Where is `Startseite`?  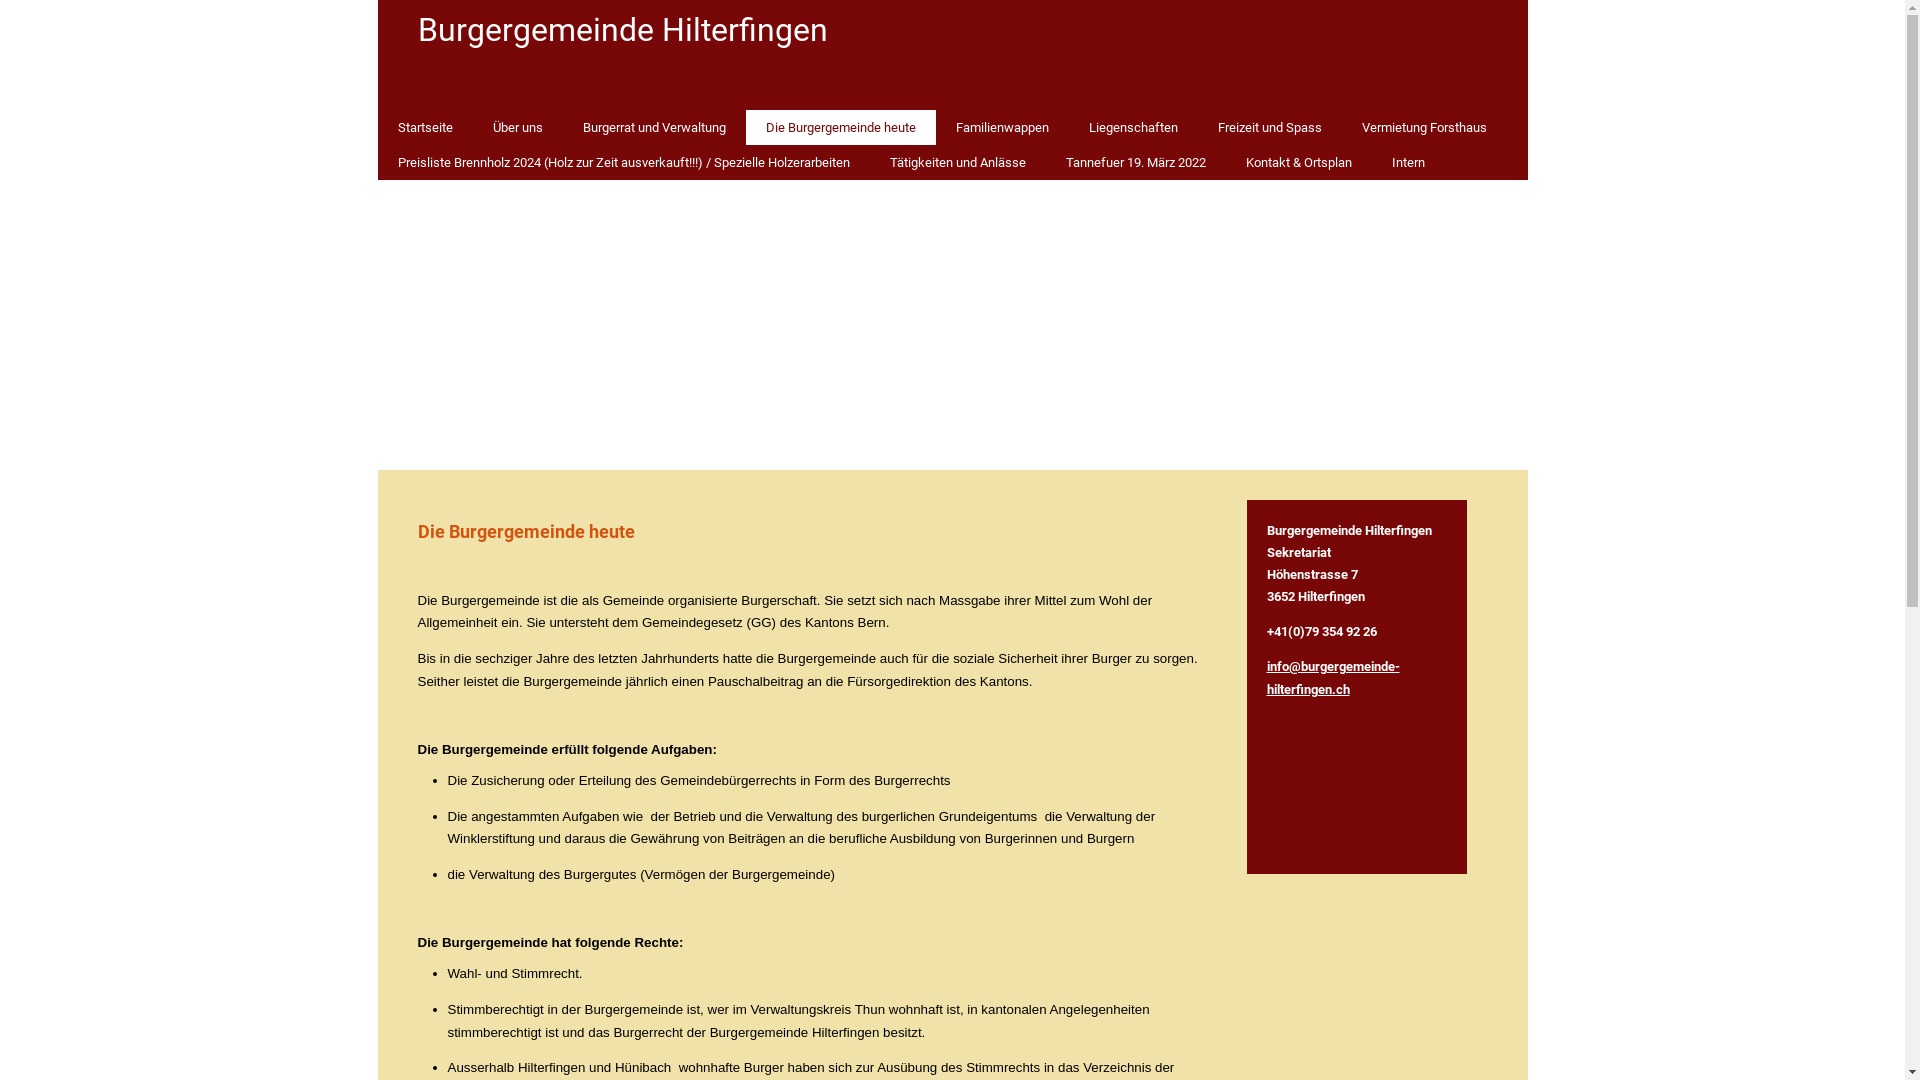
Startseite is located at coordinates (426, 128).